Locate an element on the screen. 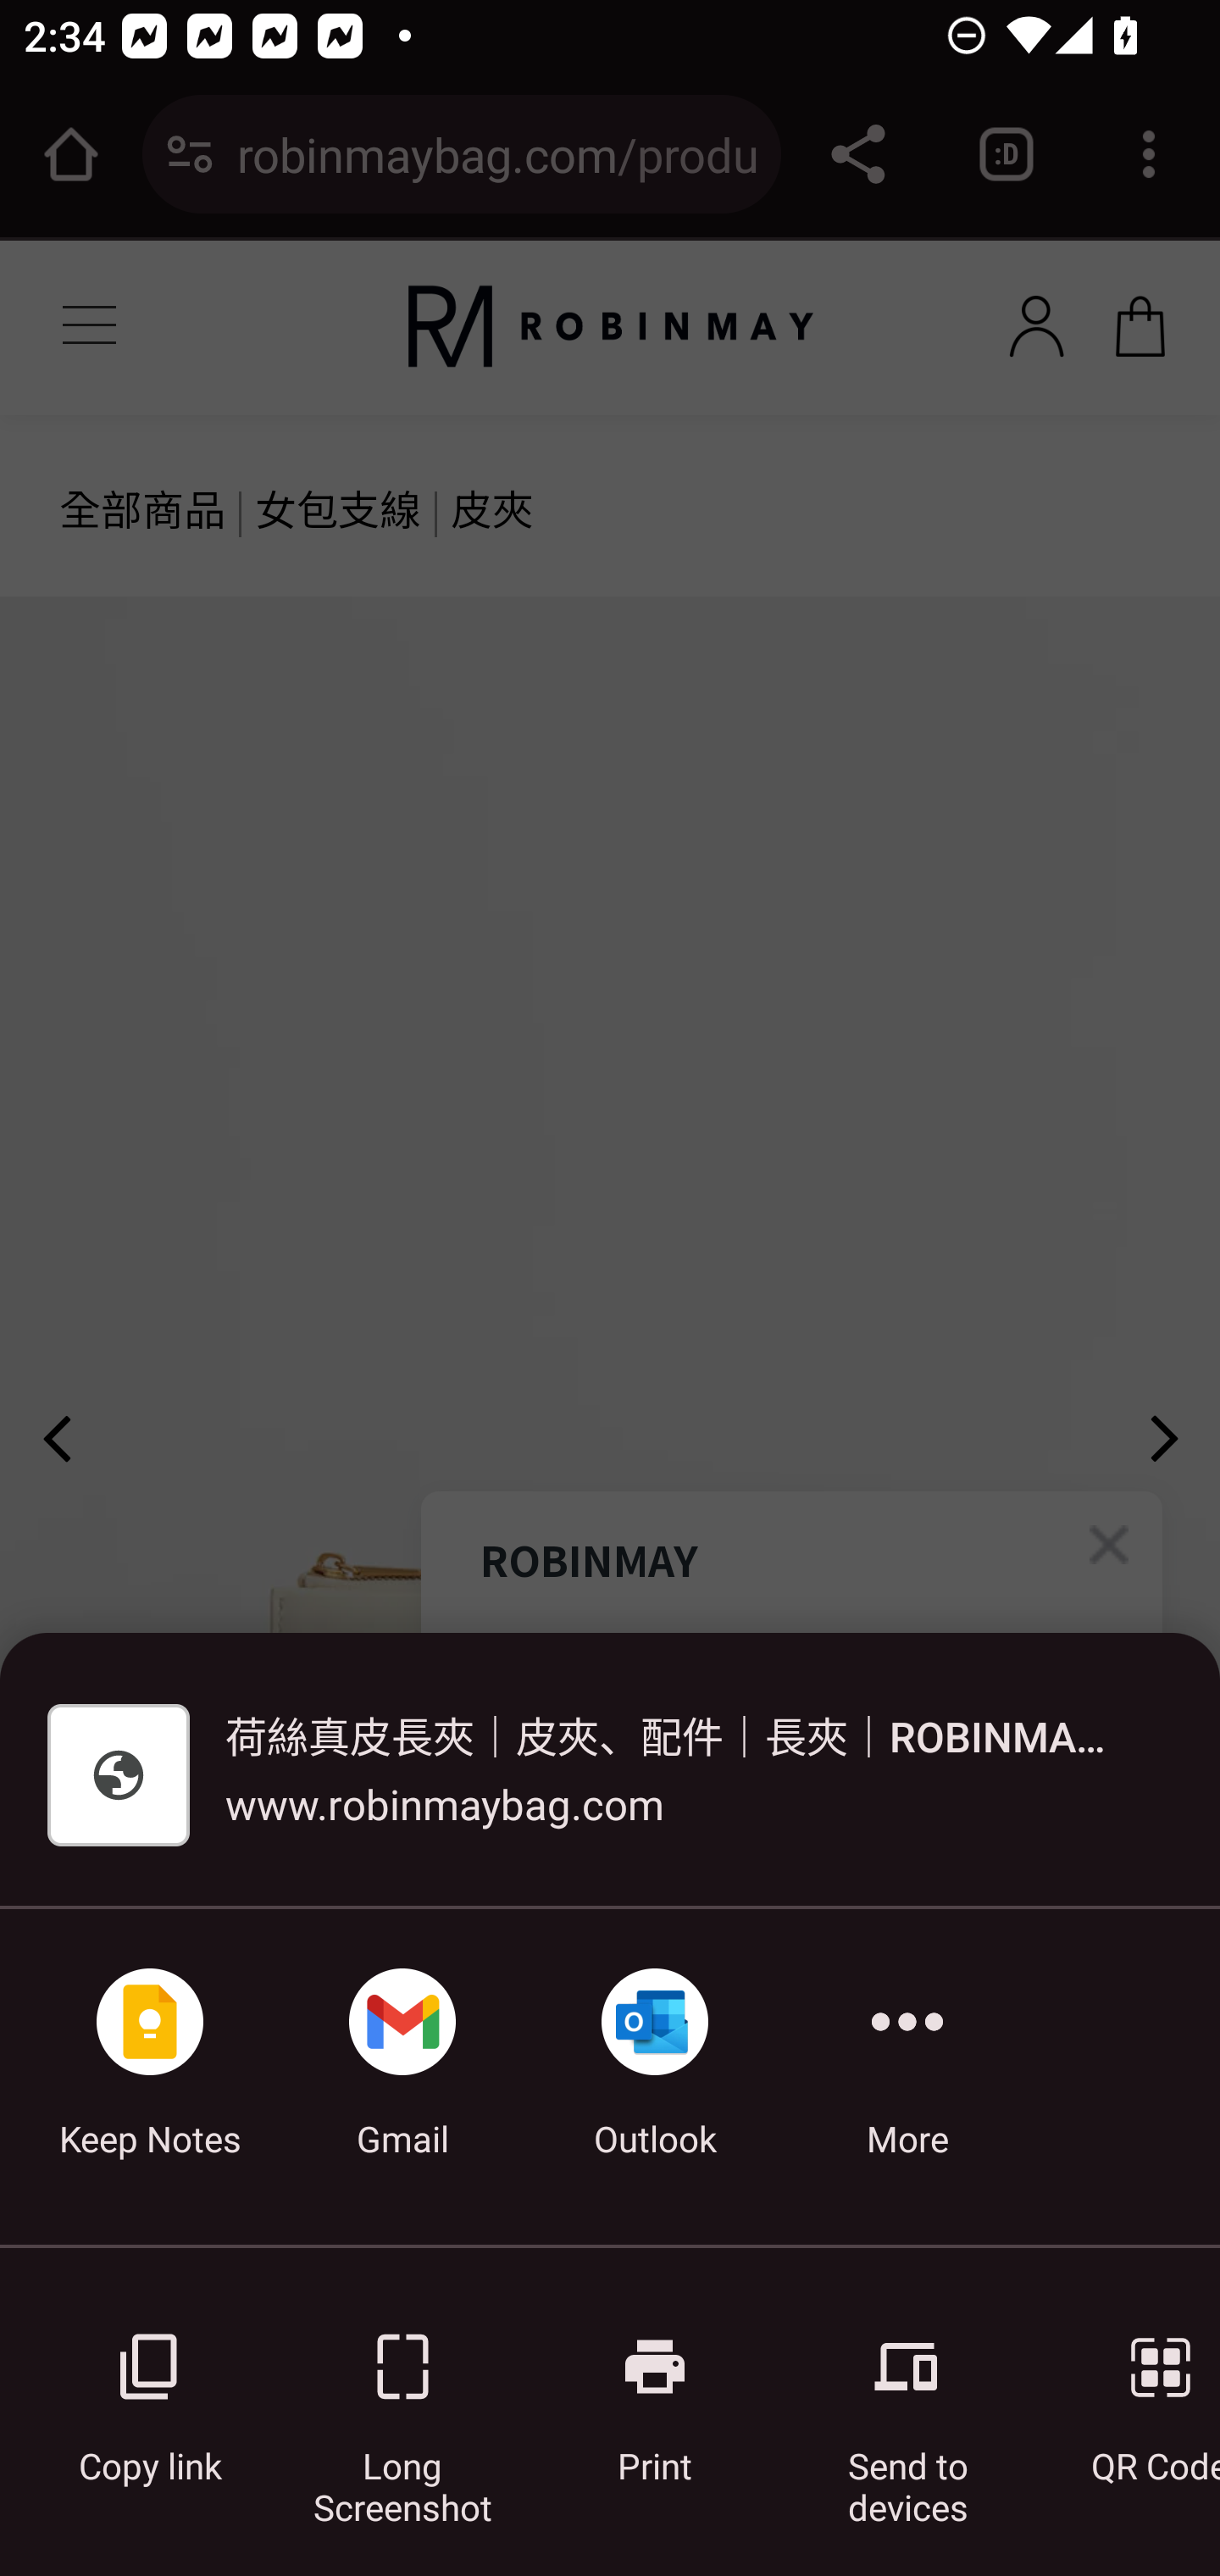  Outlook is located at coordinates (655, 2076).